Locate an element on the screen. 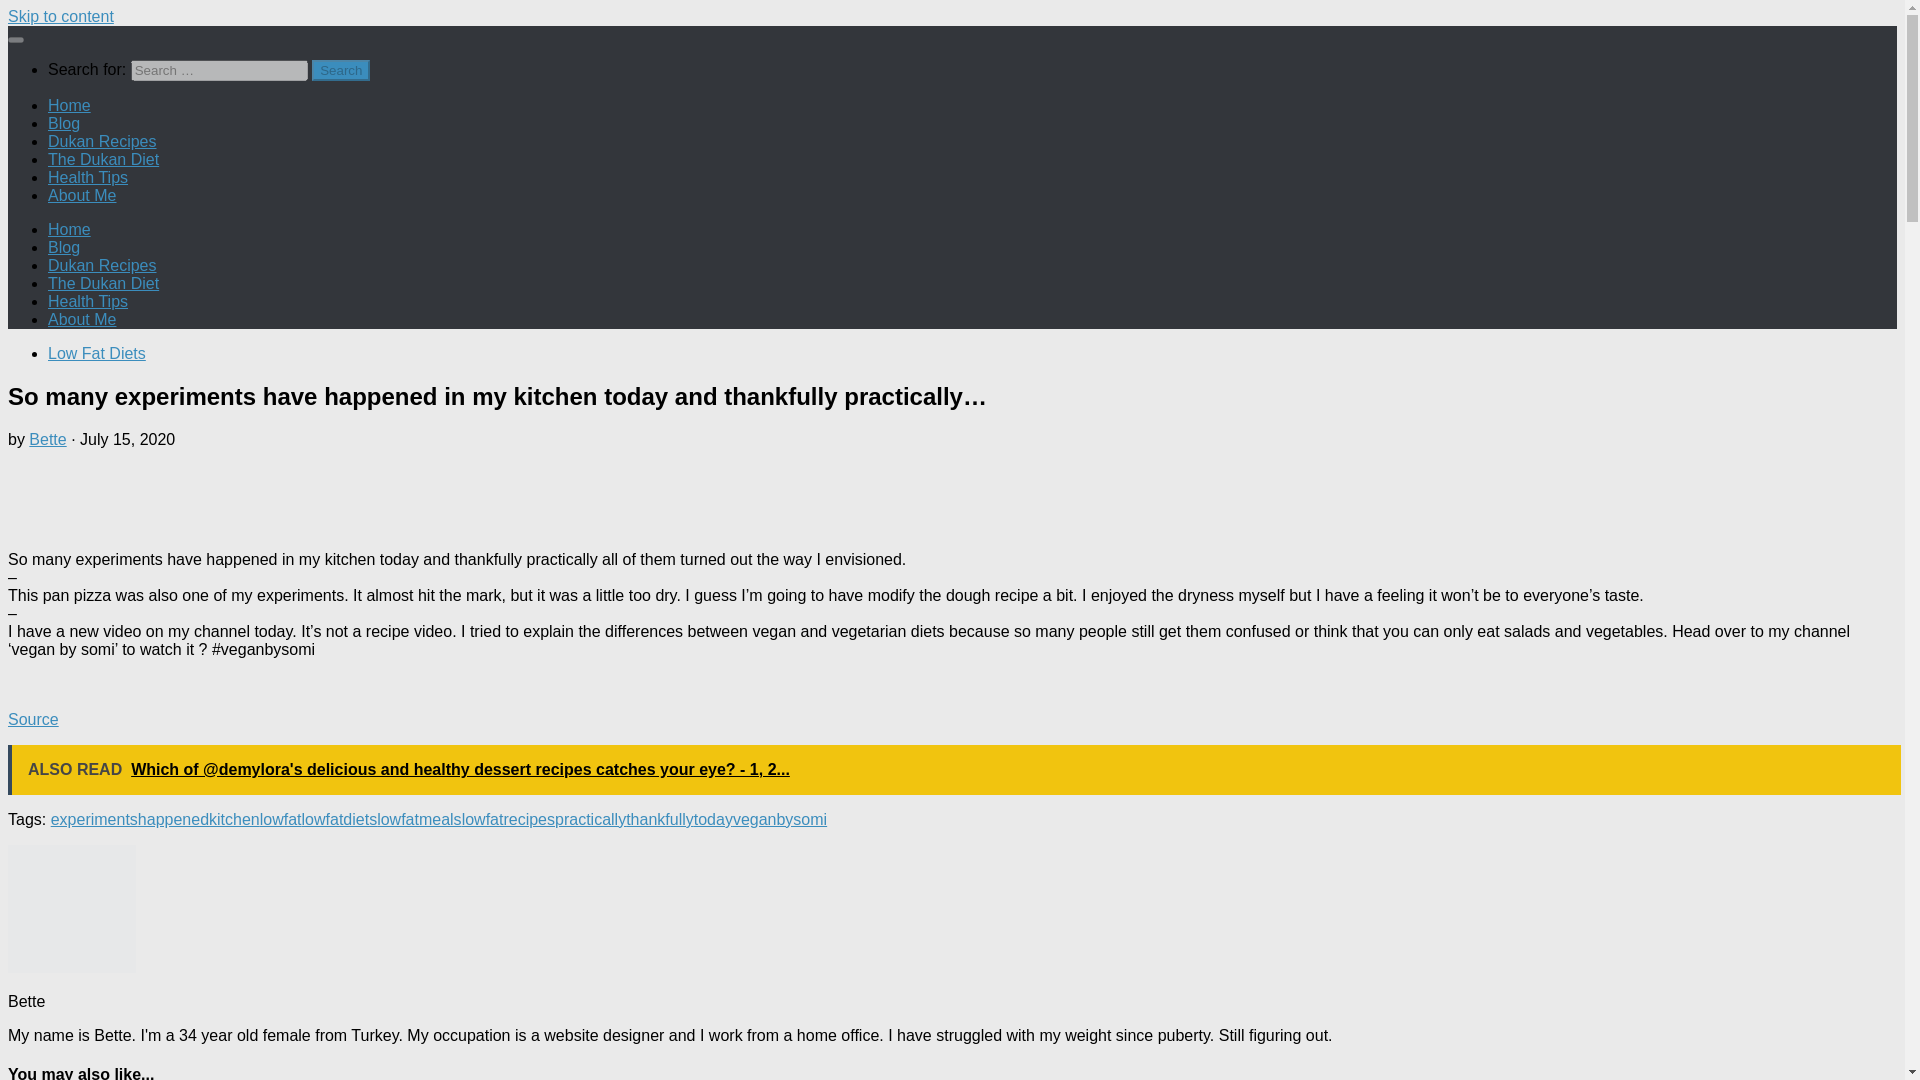  lowfatdiets is located at coordinates (340, 820).